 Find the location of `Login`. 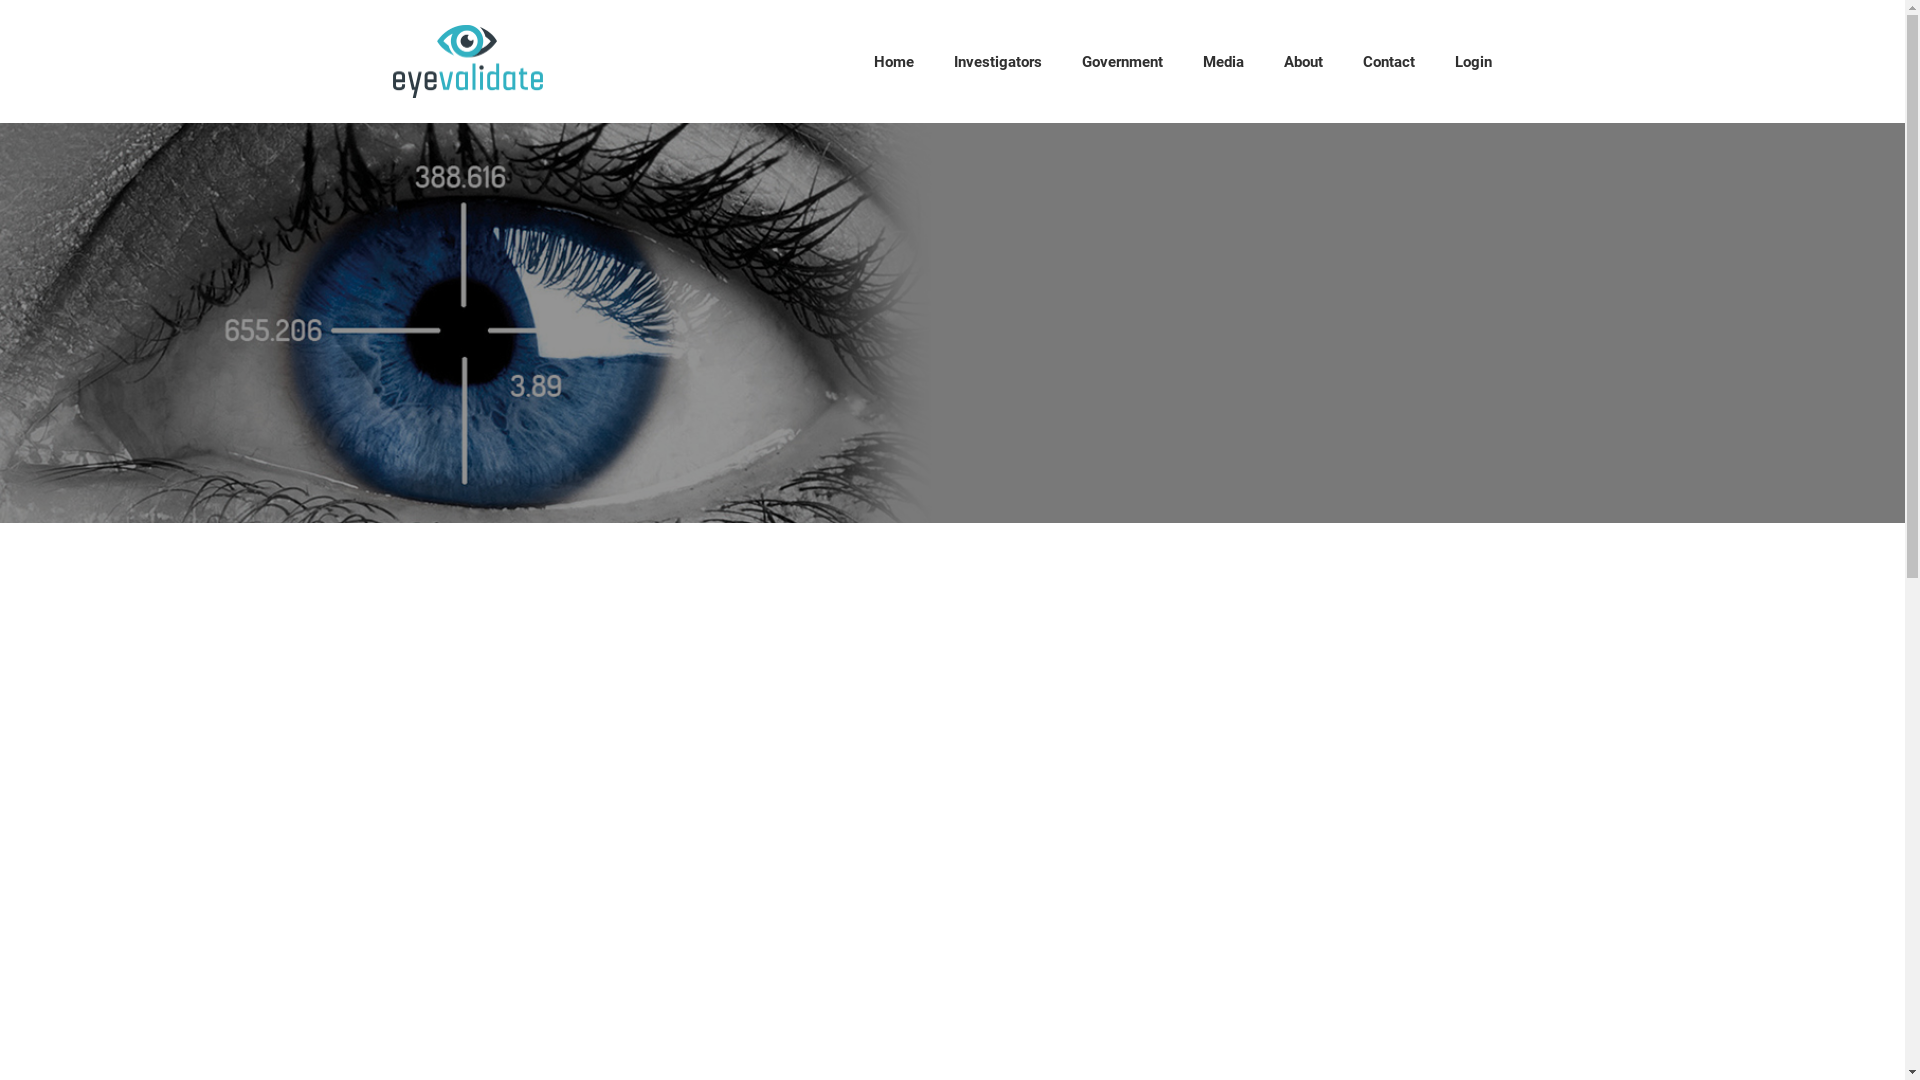

Login is located at coordinates (1474, 62).